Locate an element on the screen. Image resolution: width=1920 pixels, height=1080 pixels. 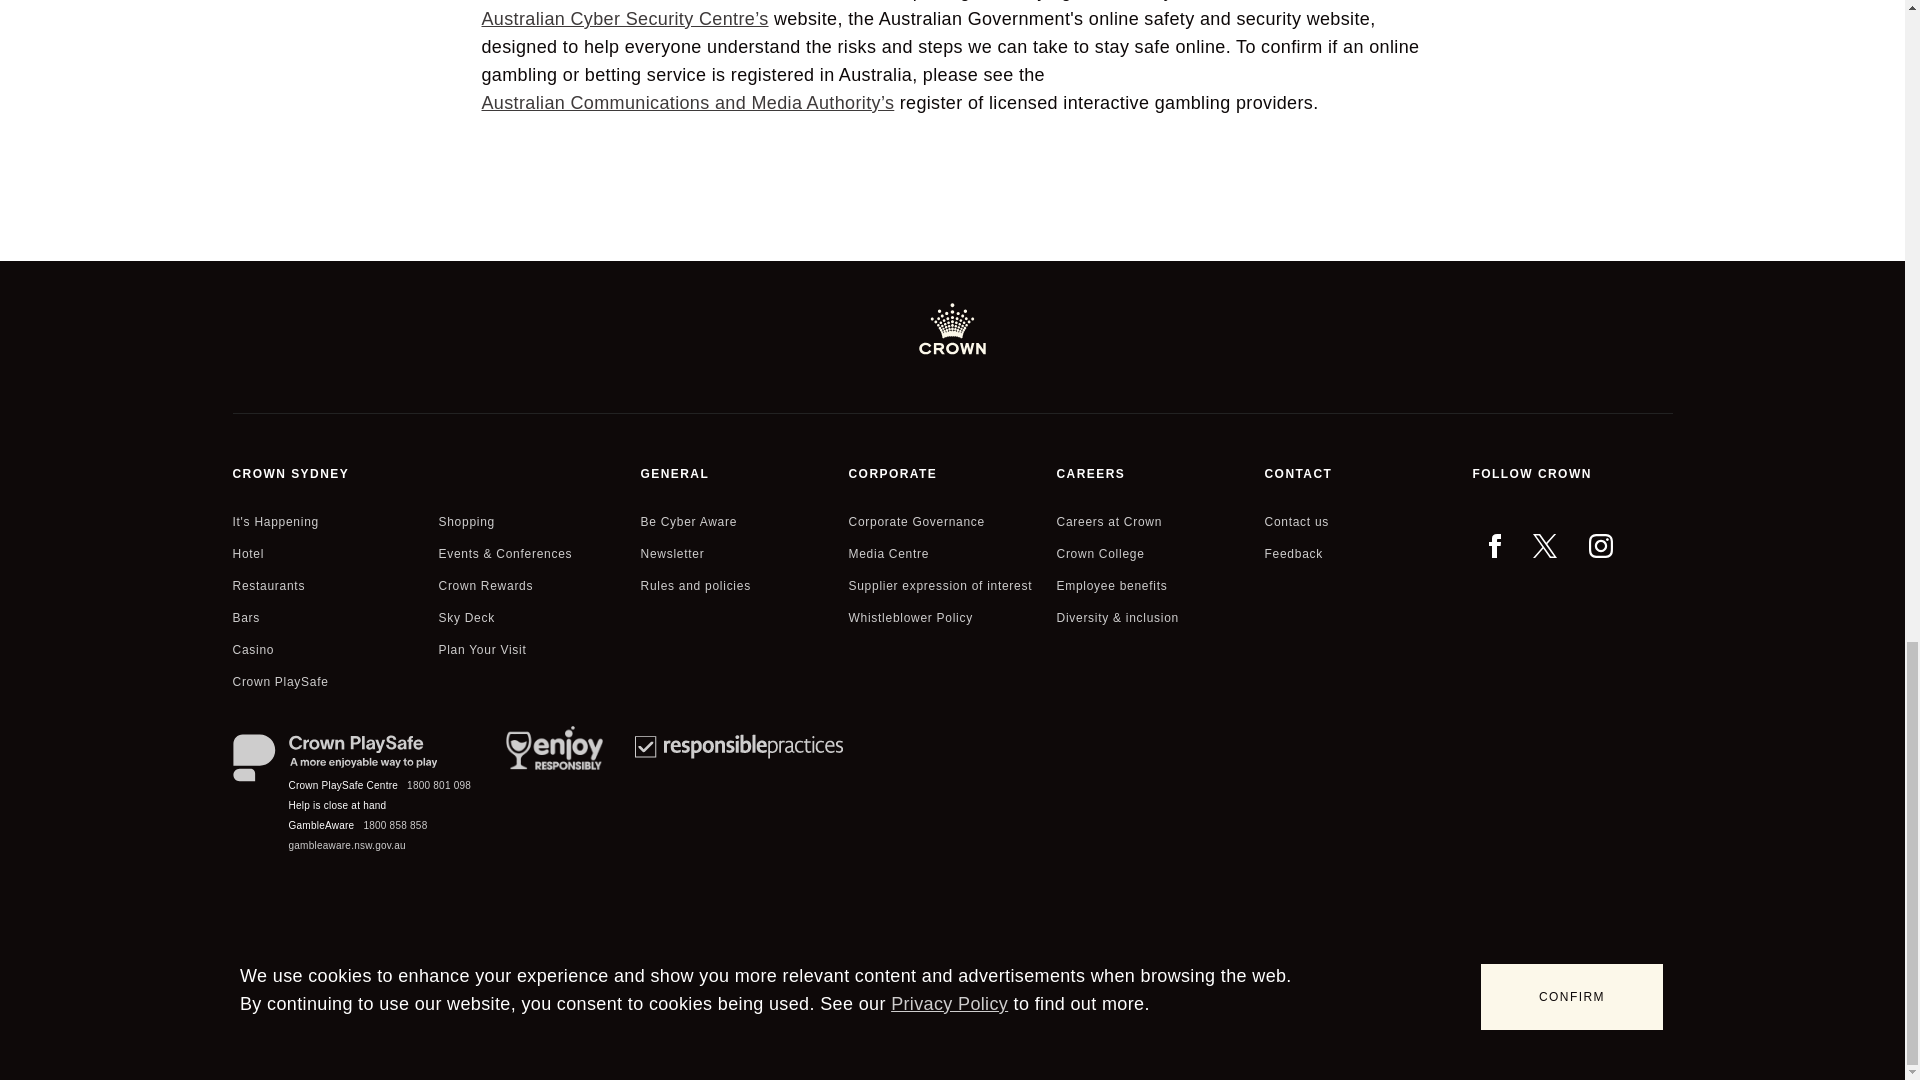
GENERAL is located at coordinates (740, 474).